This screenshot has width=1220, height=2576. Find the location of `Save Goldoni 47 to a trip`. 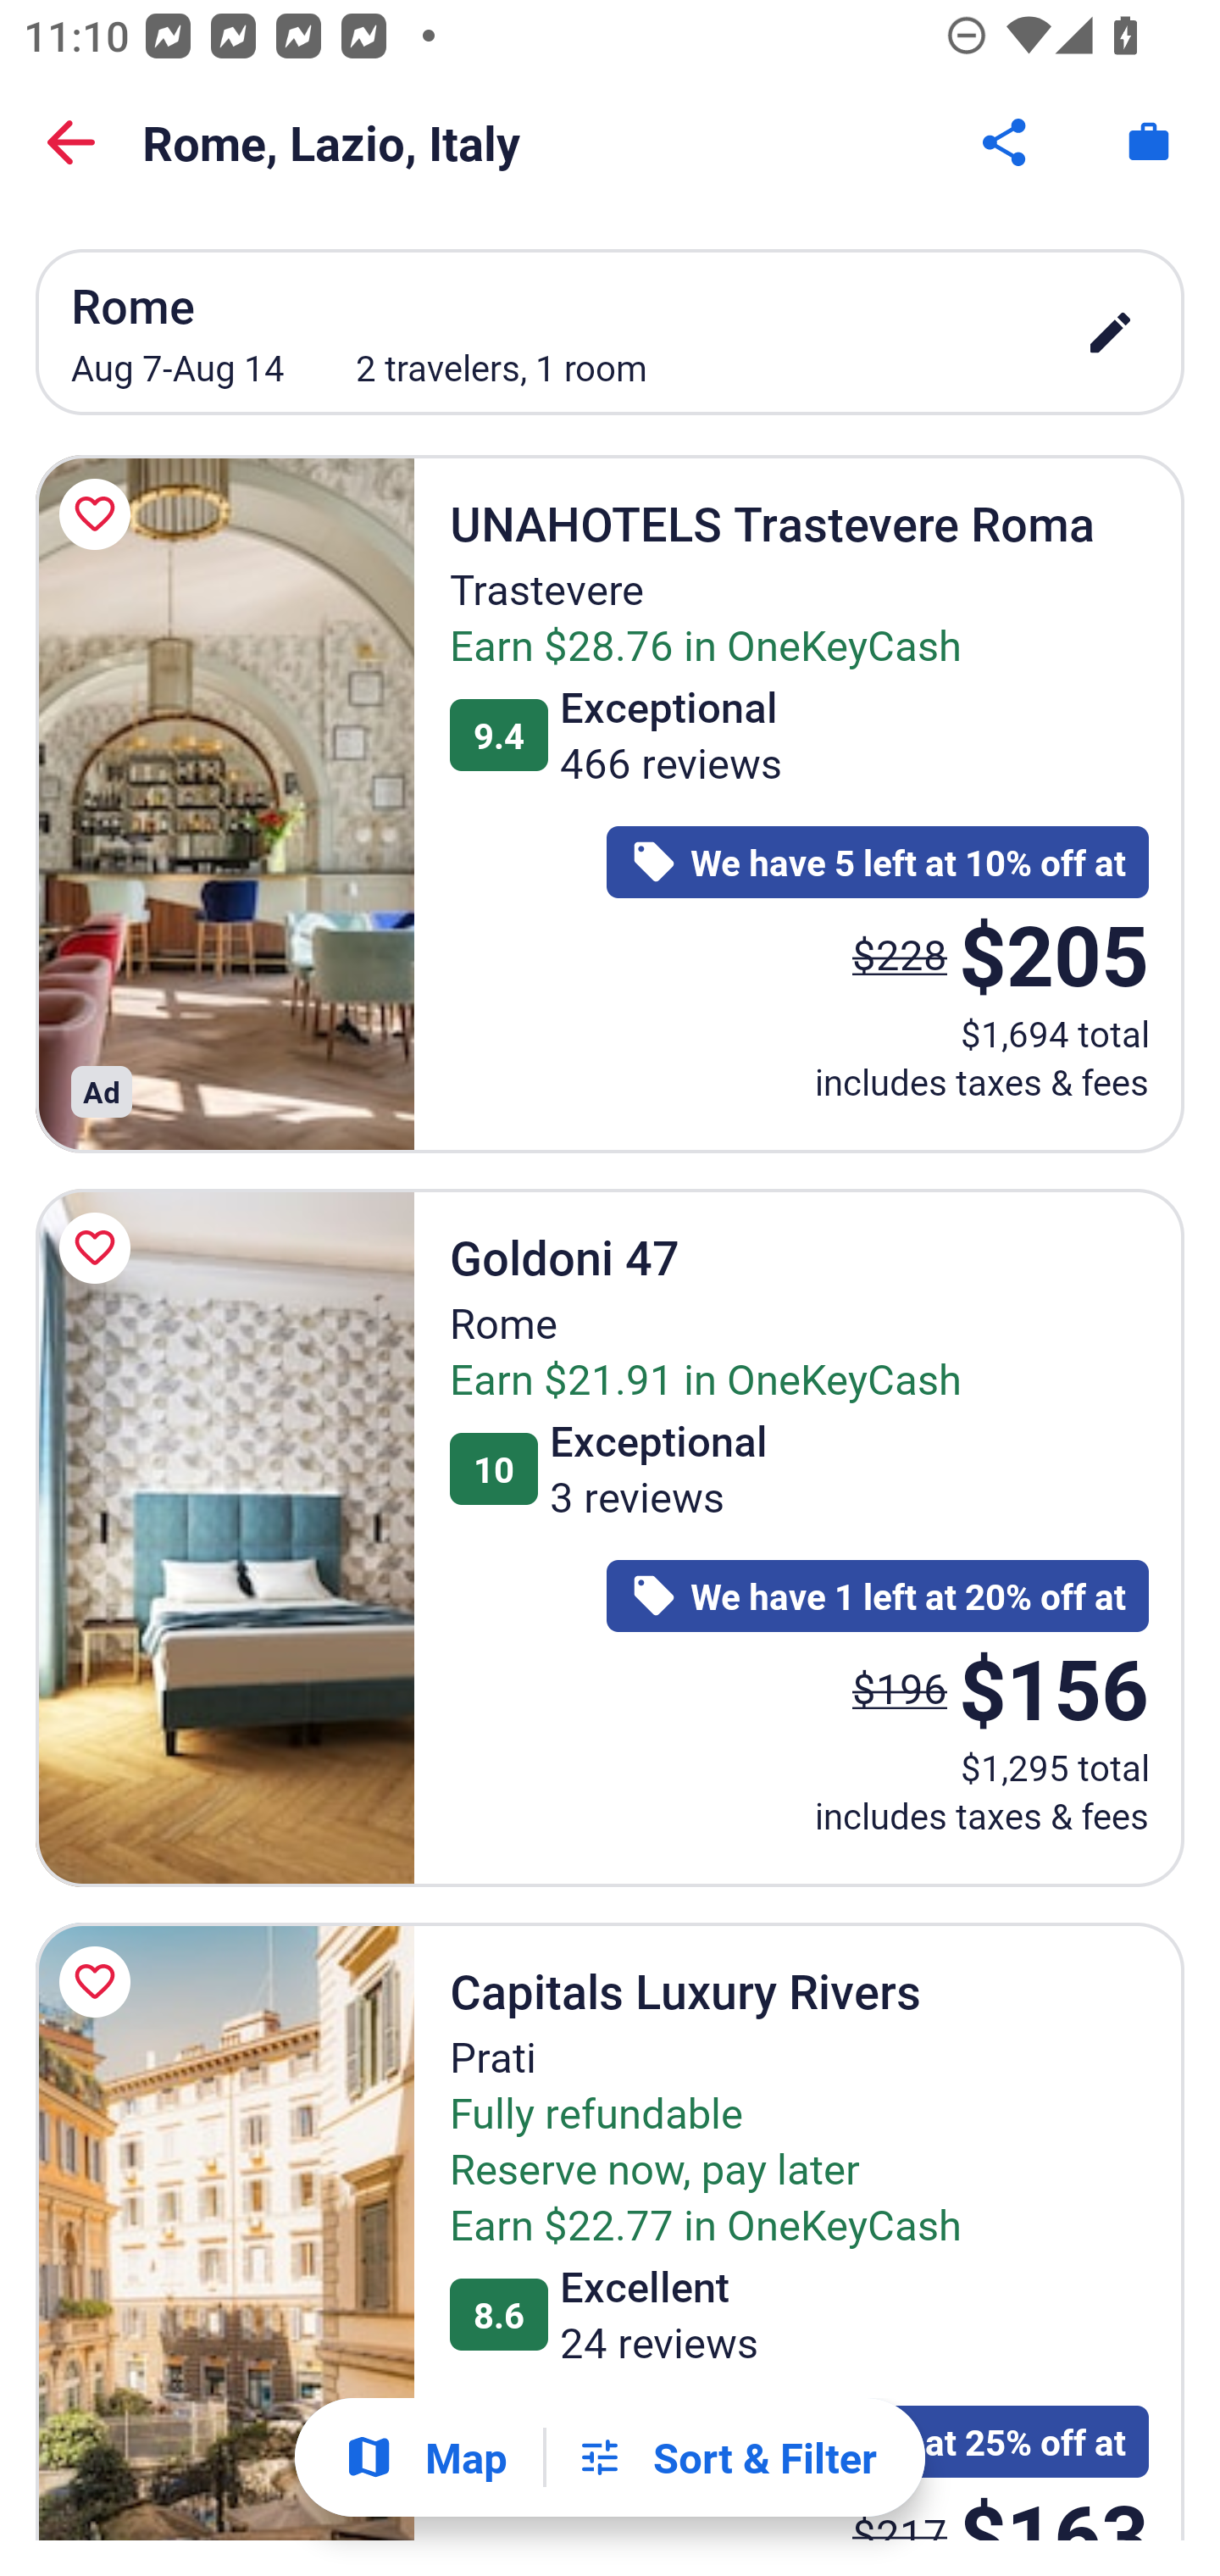

Save Goldoni 47 to a trip is located at coordinates (100, 1247).